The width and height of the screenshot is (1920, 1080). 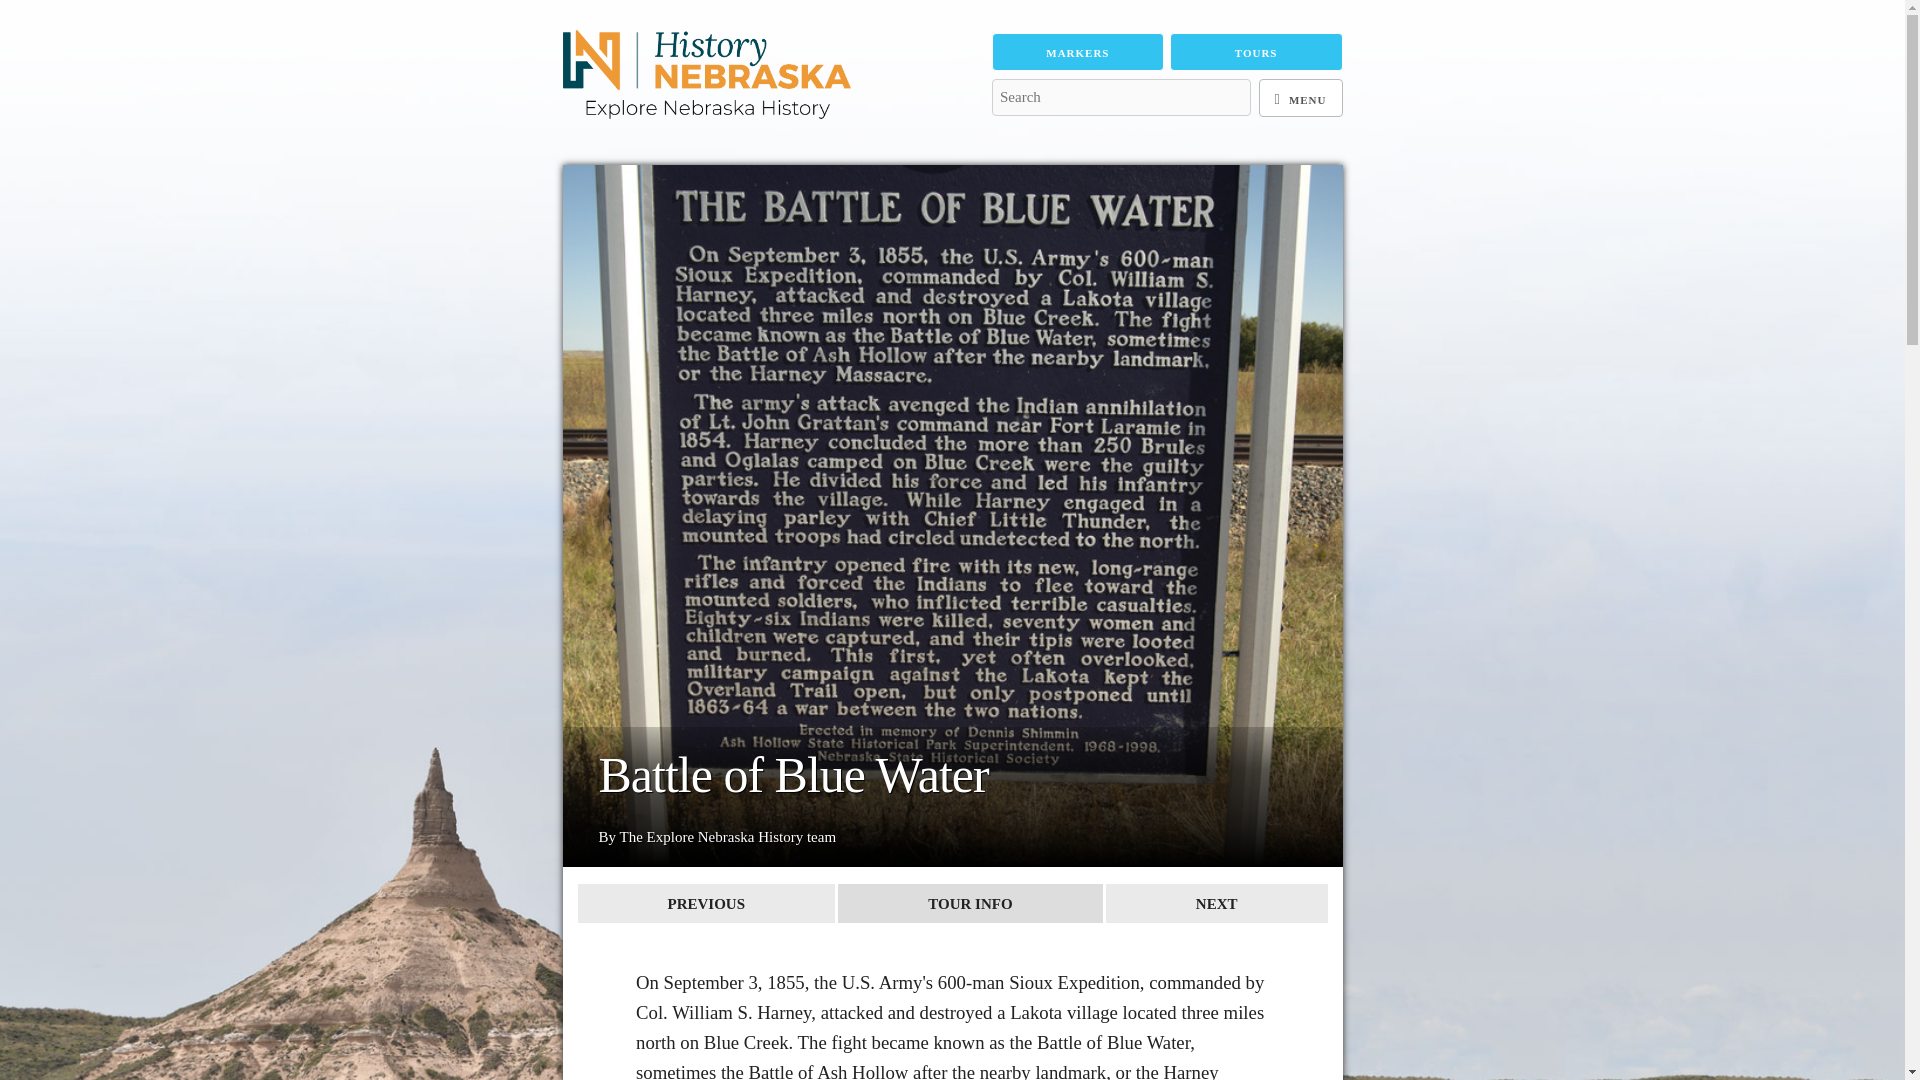 What do you see at coordinates (1216, 904) in the screenshot?
I see `Next stop on Tour` at bounding box center [1216, 904].